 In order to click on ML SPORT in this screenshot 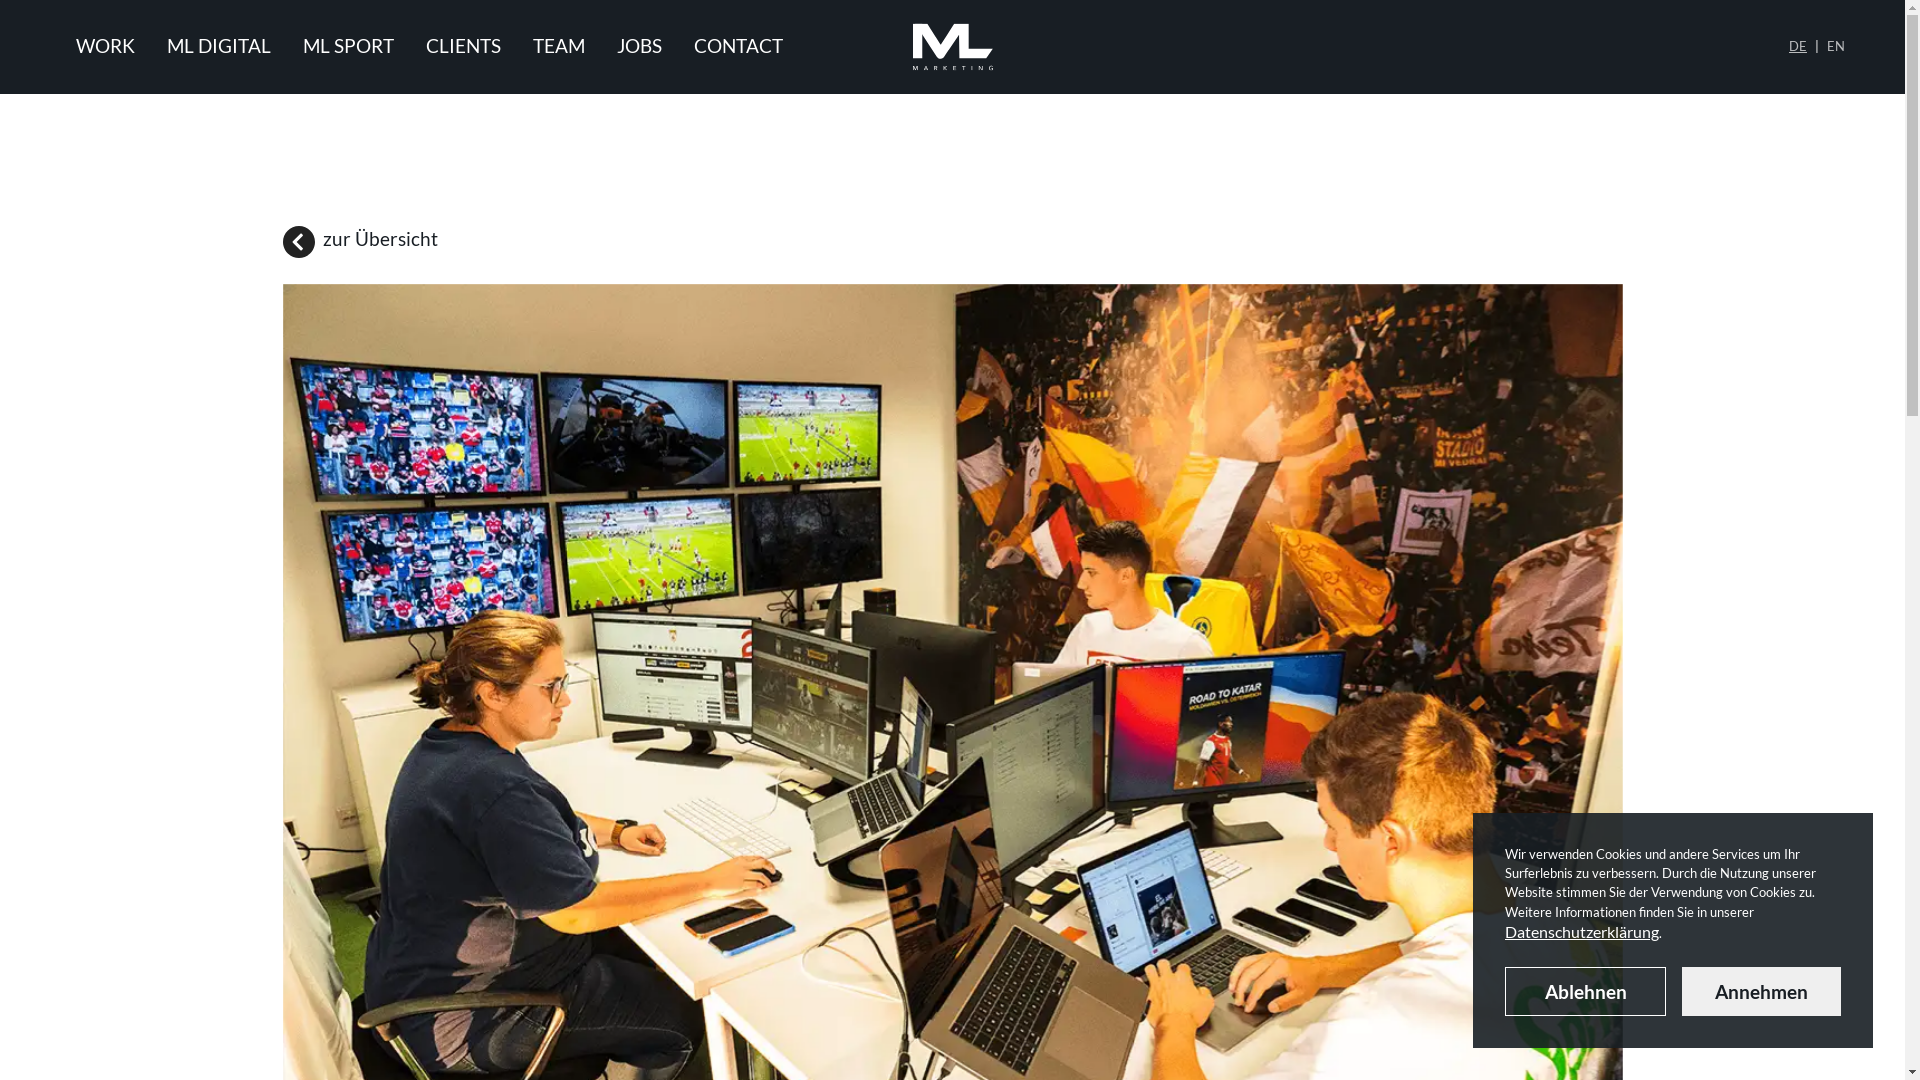, I will do `click(348, 48)`.